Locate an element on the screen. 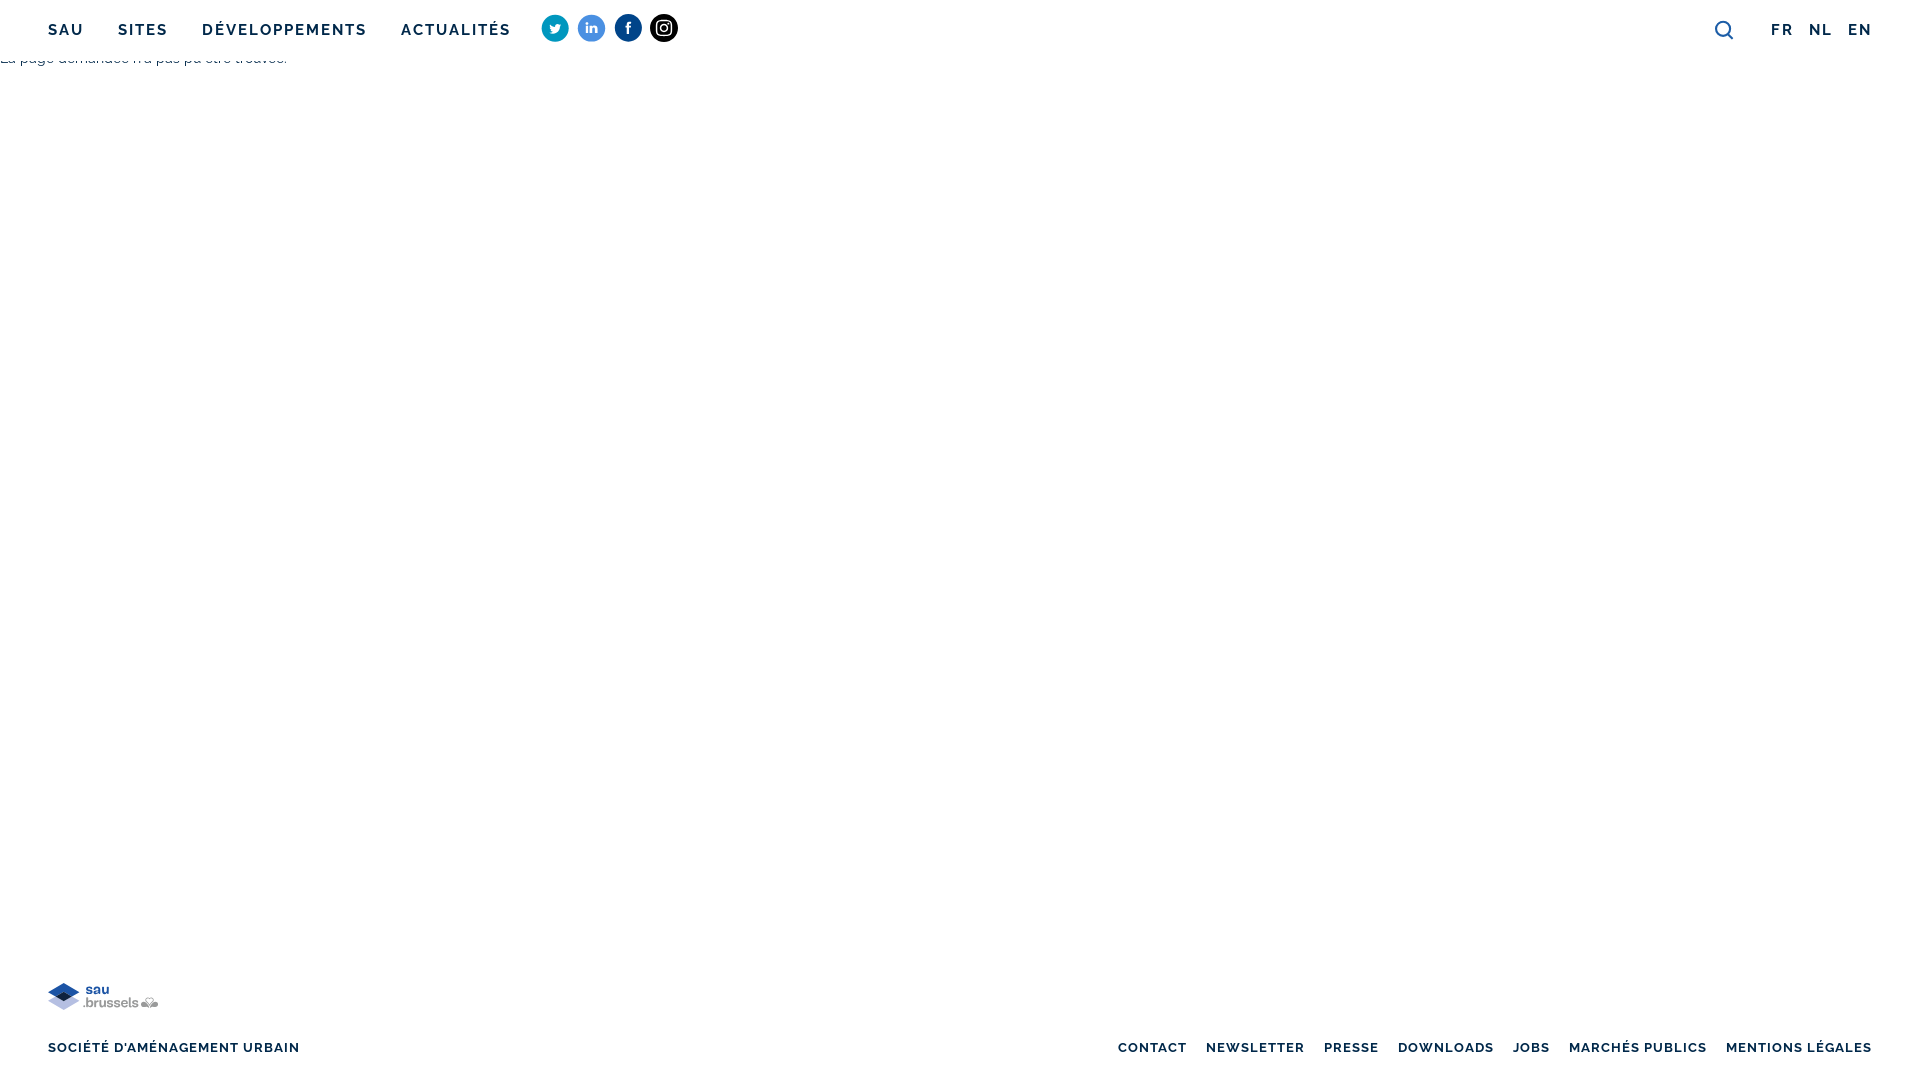 The image size is (1920, 1080). PRESSE is located at coordinates (1352, 1048).